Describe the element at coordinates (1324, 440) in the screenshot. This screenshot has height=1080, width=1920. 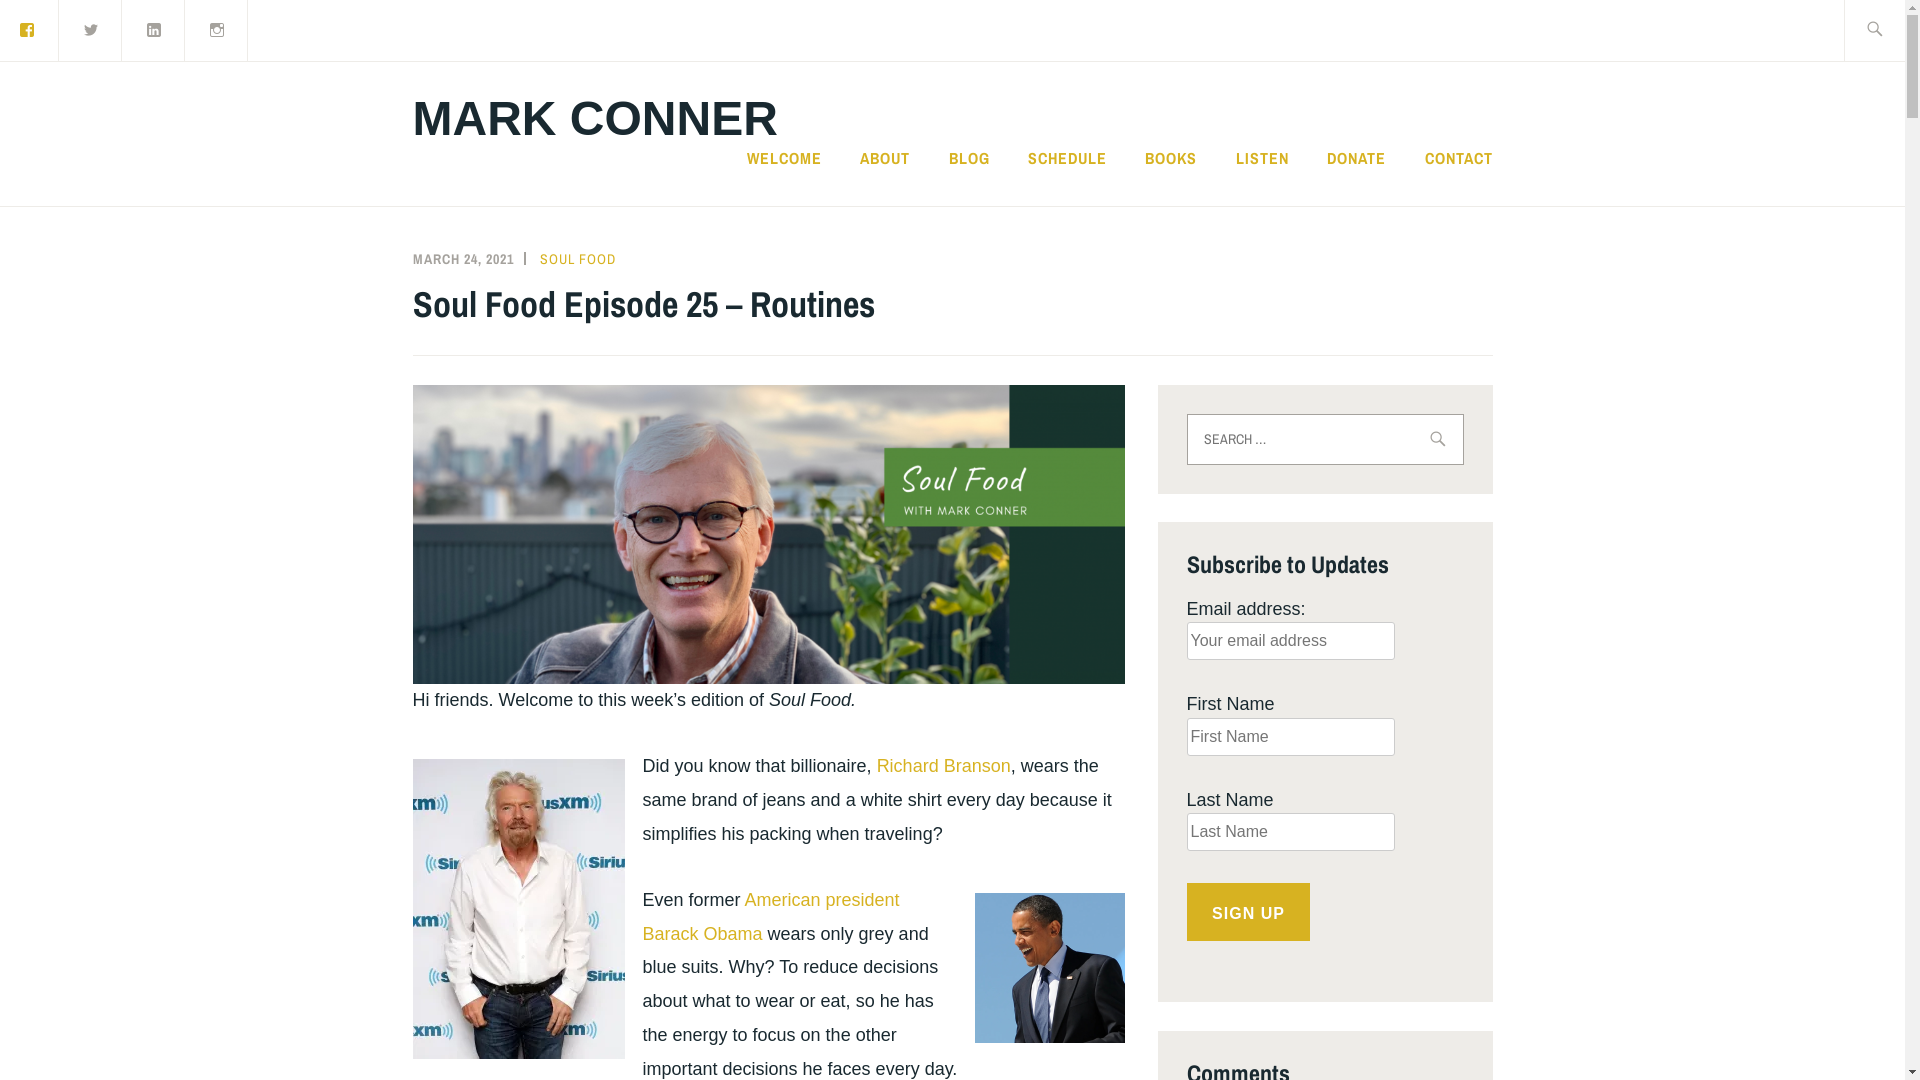
I see `Search for:` at that location.